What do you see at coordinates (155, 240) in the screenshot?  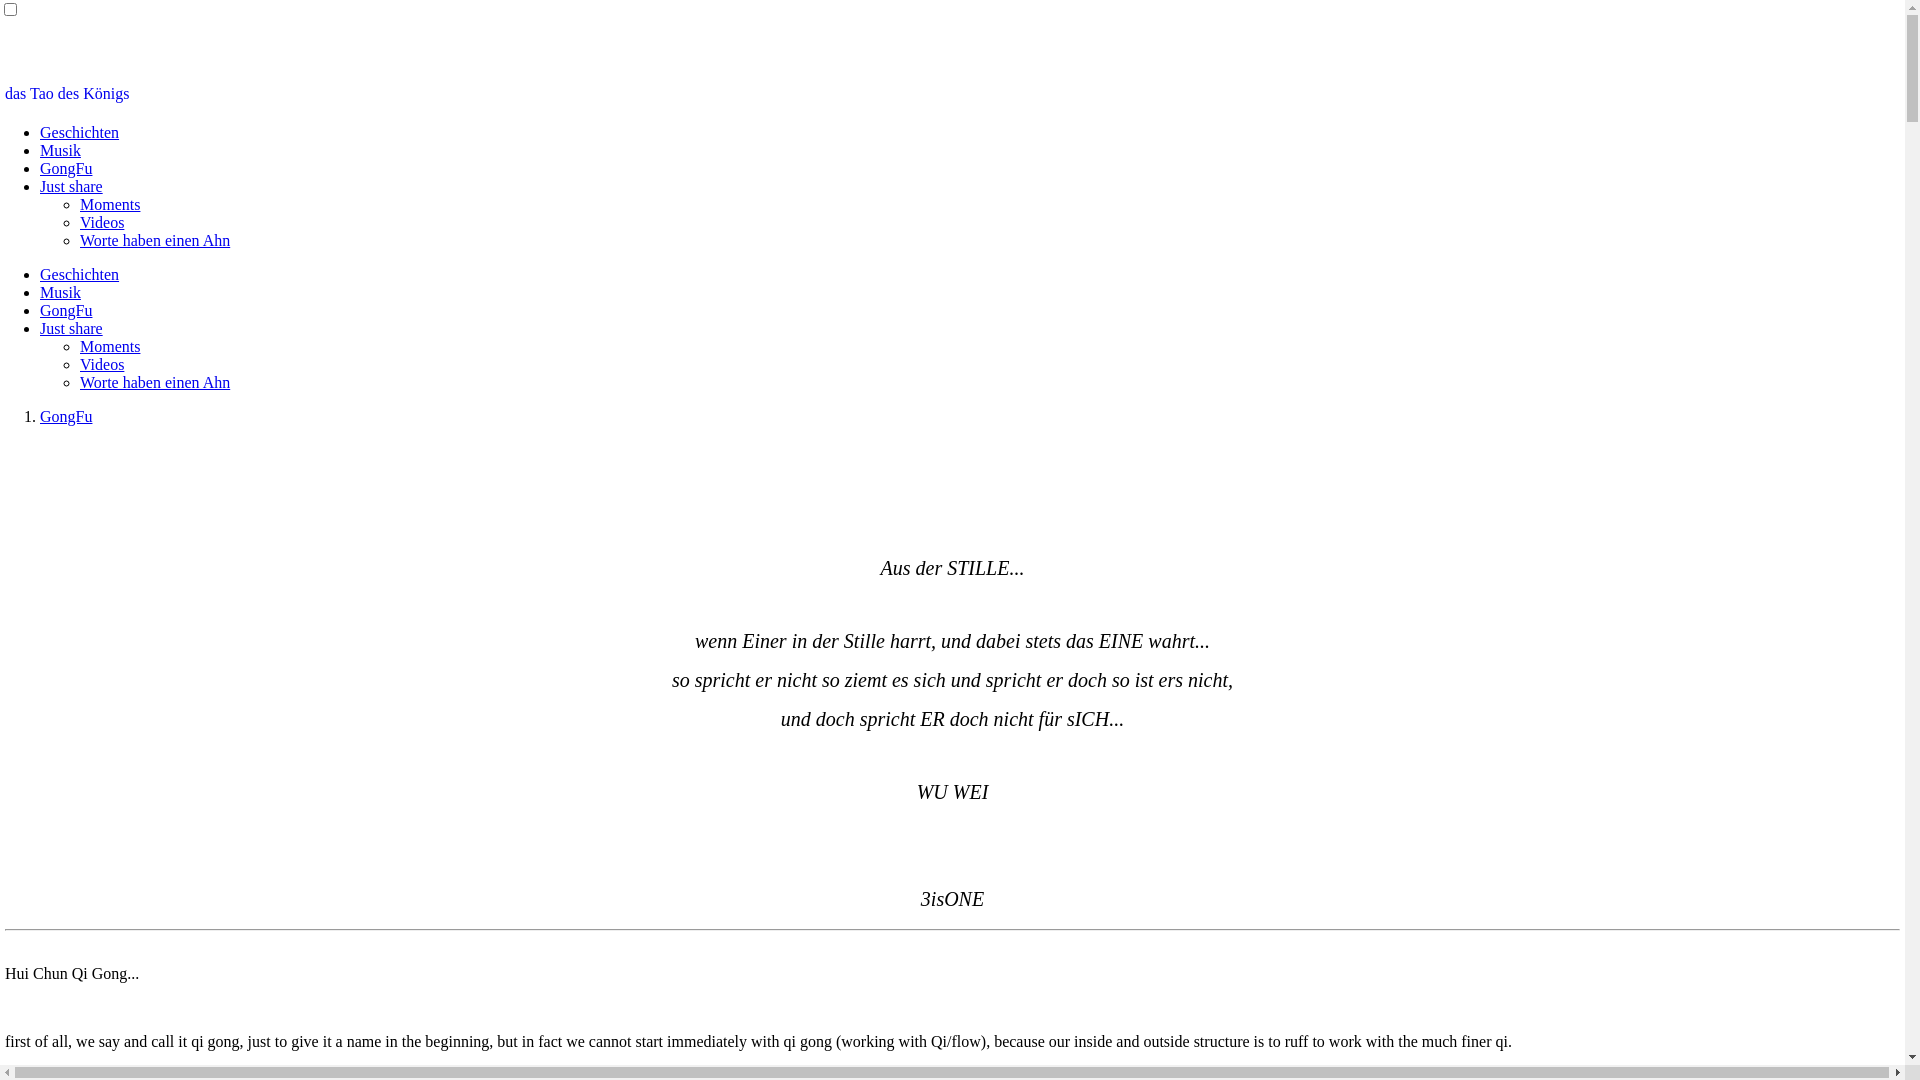 I see `Worte haben einen Ahn` at bounding box center [155, 240].